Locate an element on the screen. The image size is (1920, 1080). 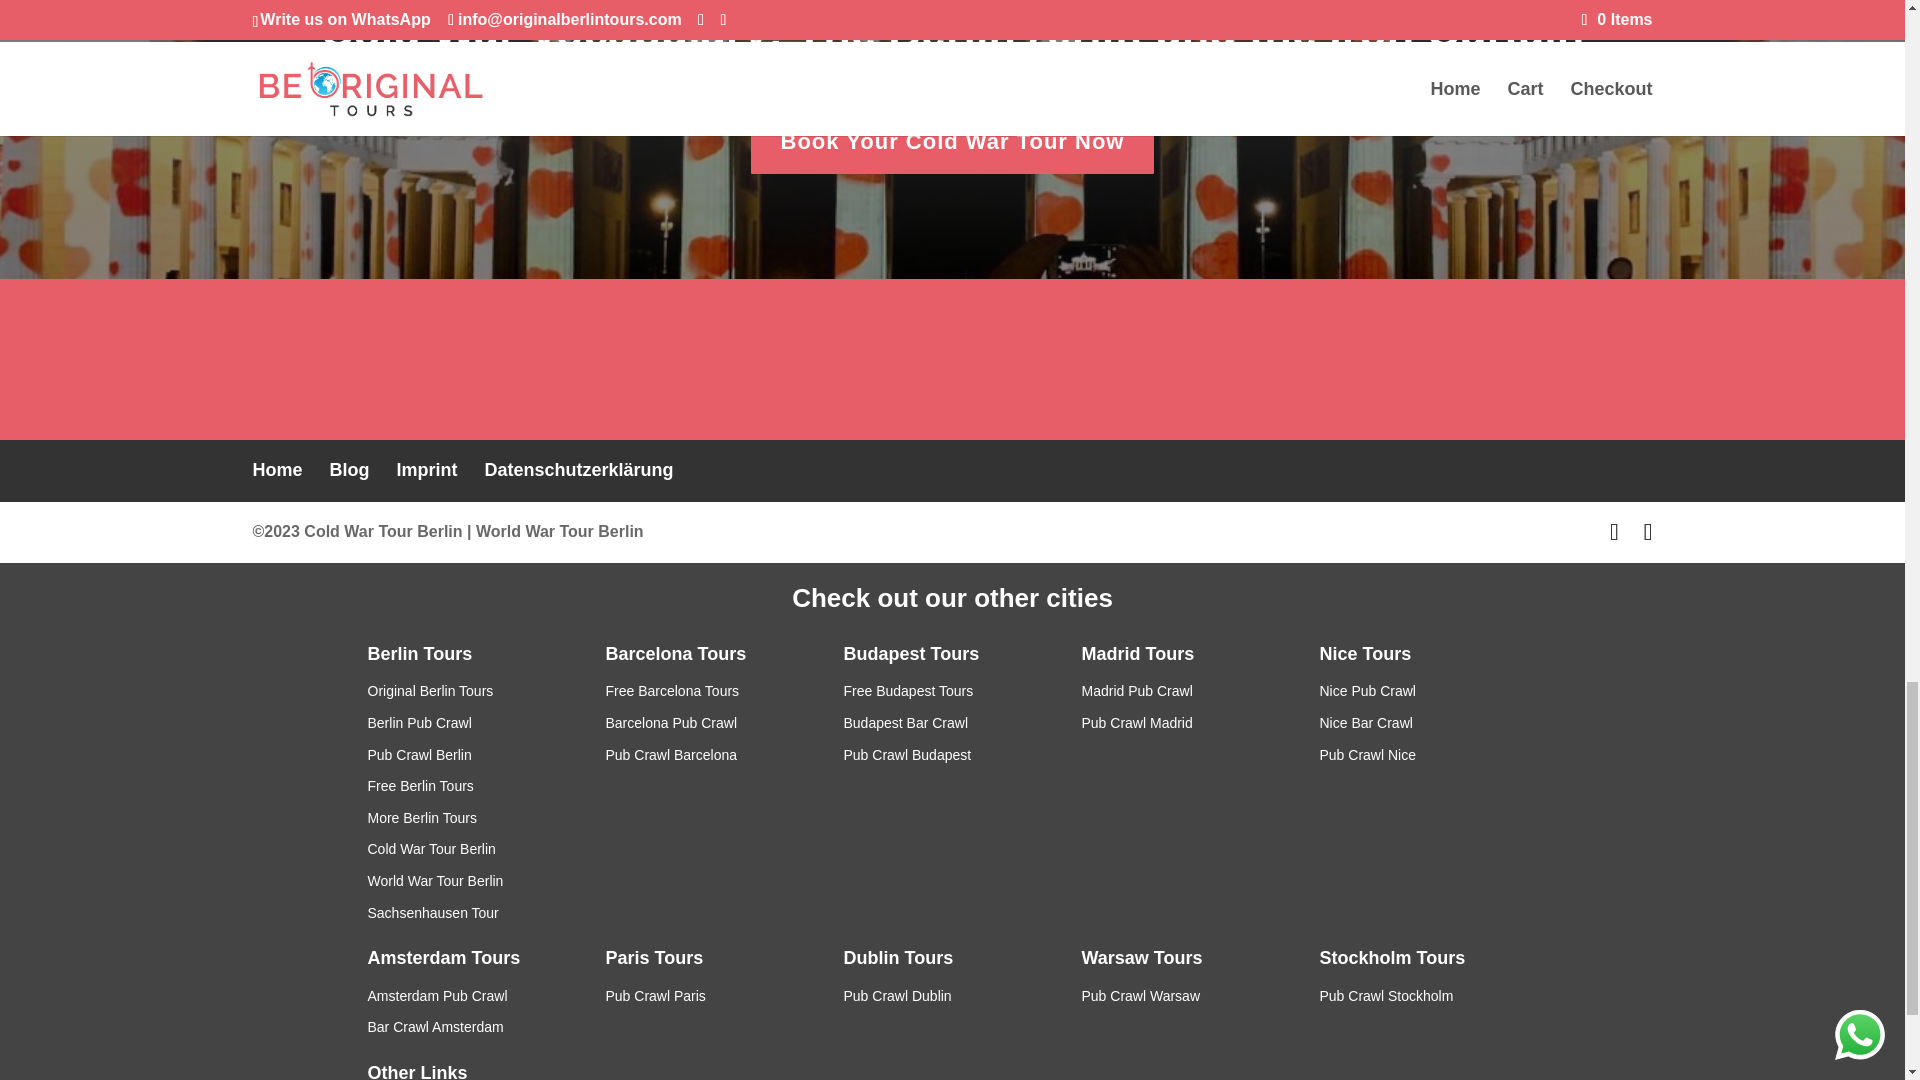
Berlin Pub Crawl is located at coordinates (420, 722).